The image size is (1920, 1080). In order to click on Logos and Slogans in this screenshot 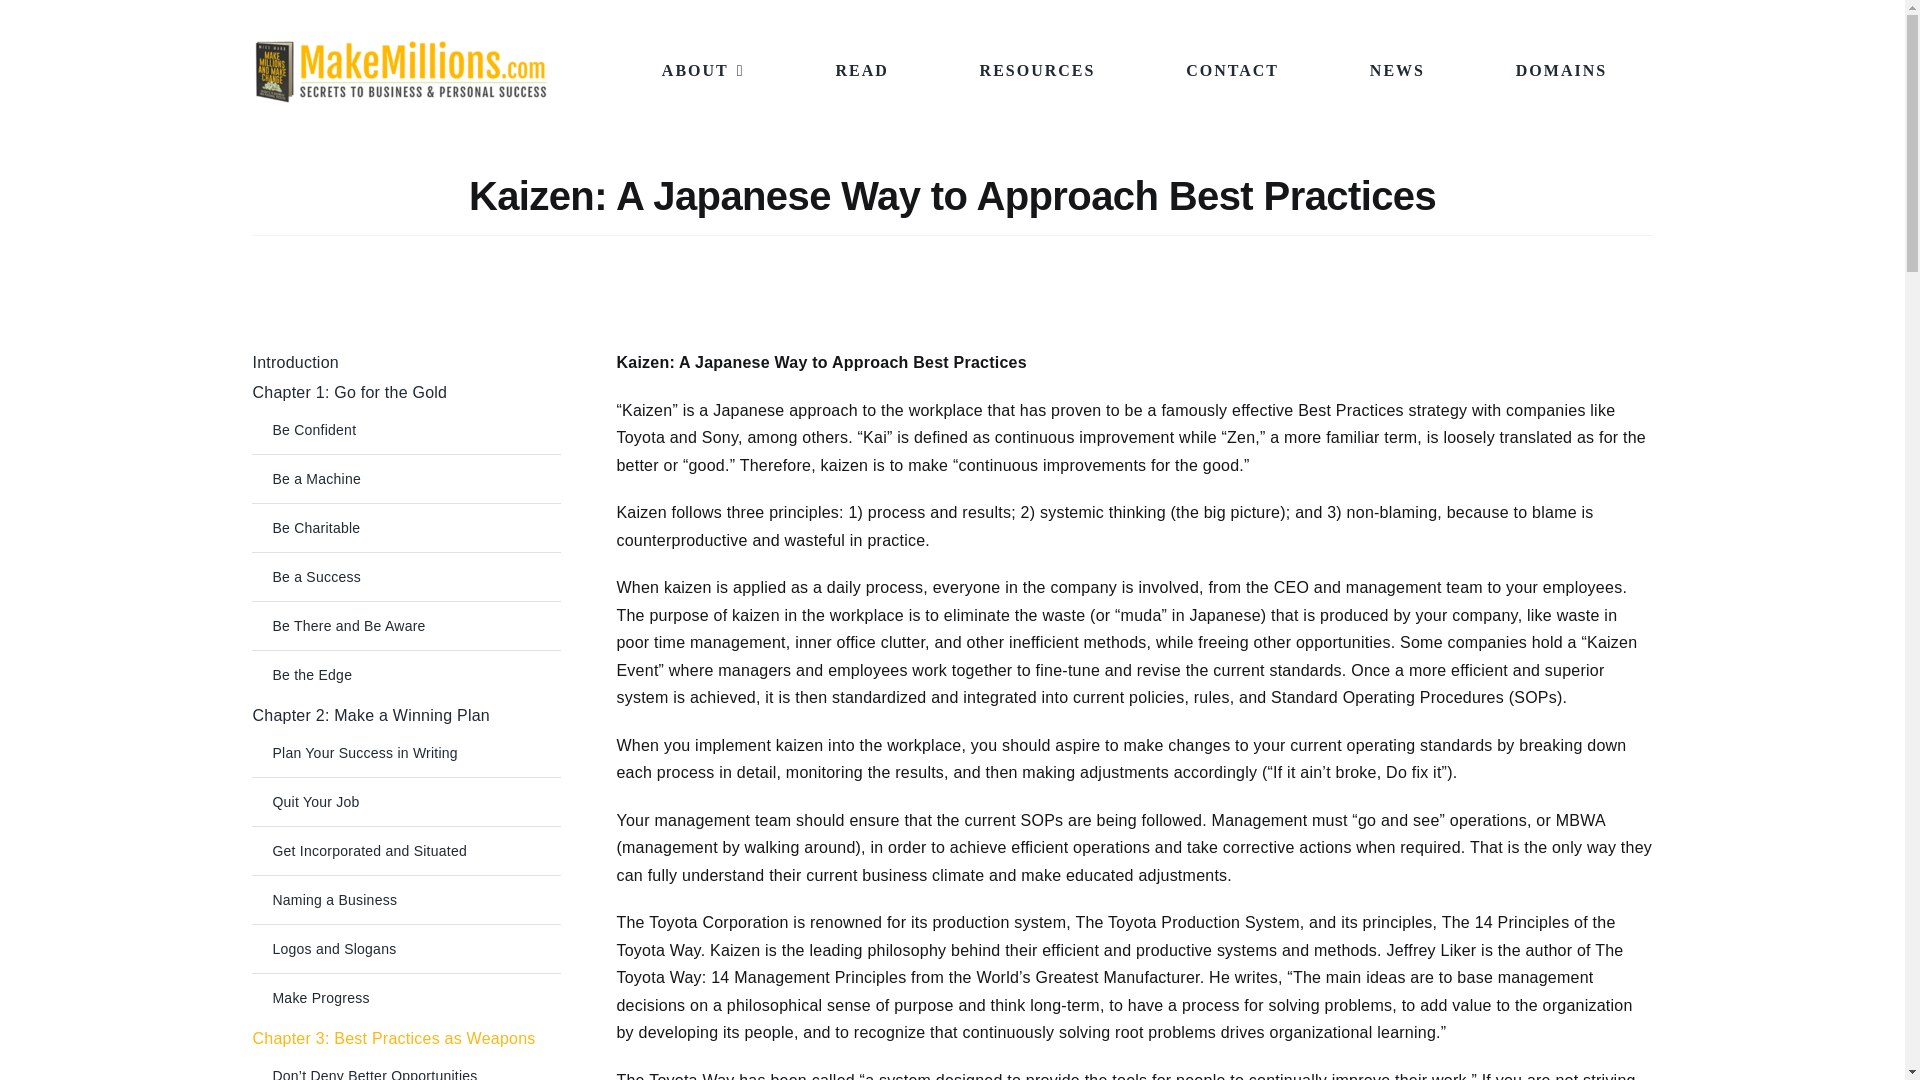, I will do `click(406, 948)`.